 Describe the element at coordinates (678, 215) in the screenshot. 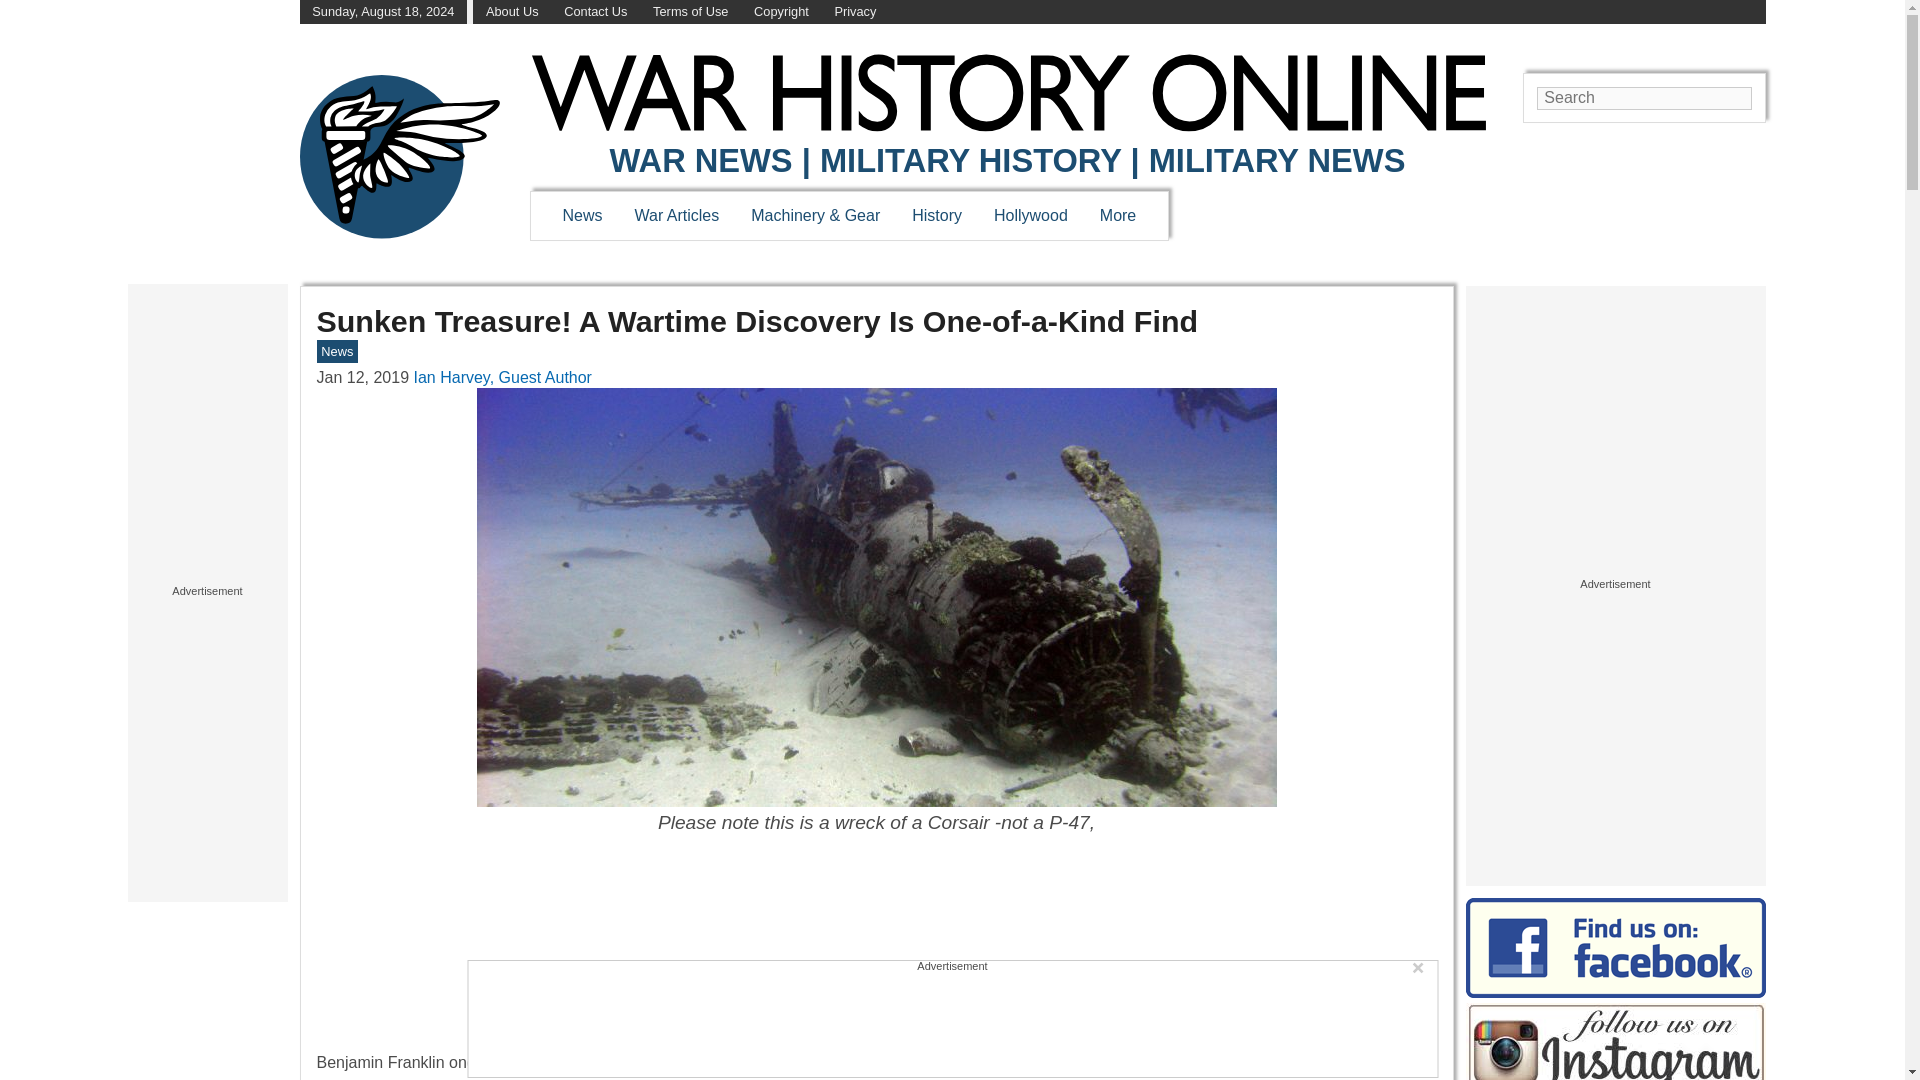

I see `War Articles` at that location.